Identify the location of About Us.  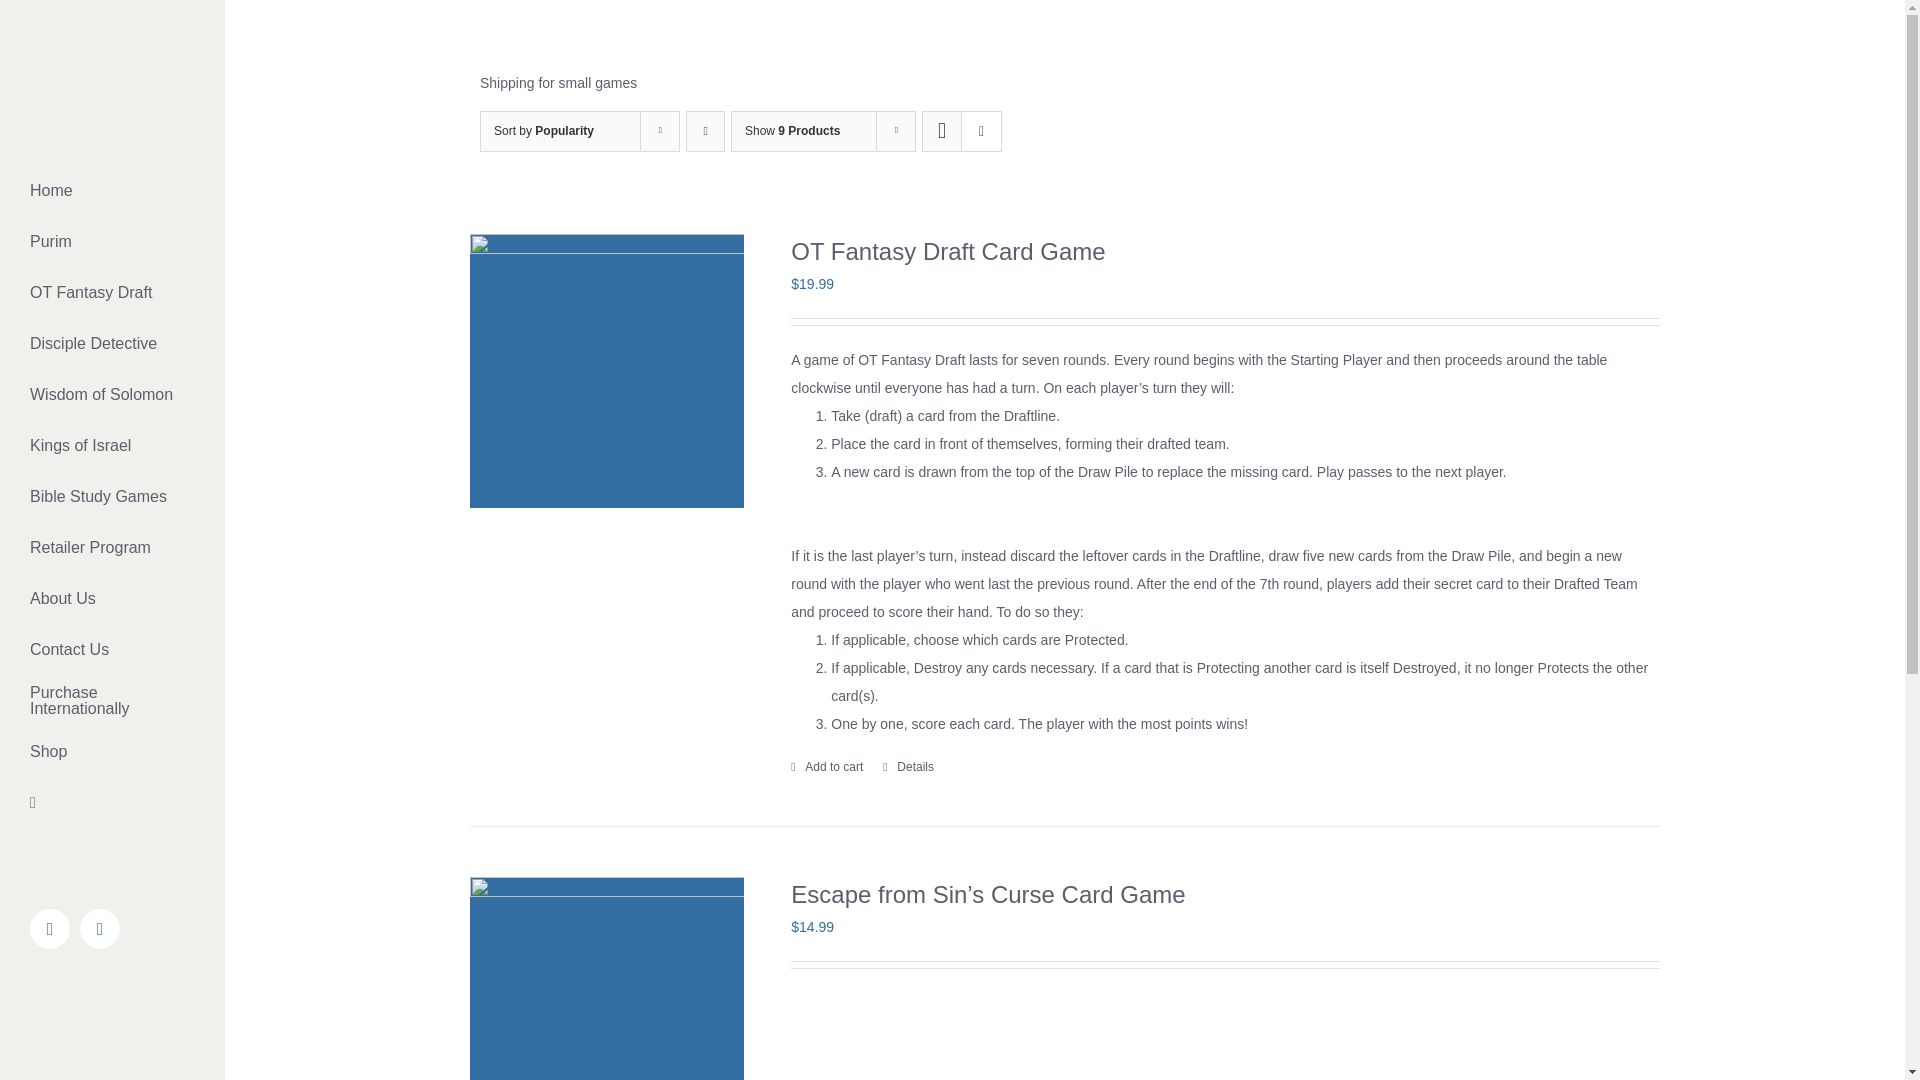
(112, 599).